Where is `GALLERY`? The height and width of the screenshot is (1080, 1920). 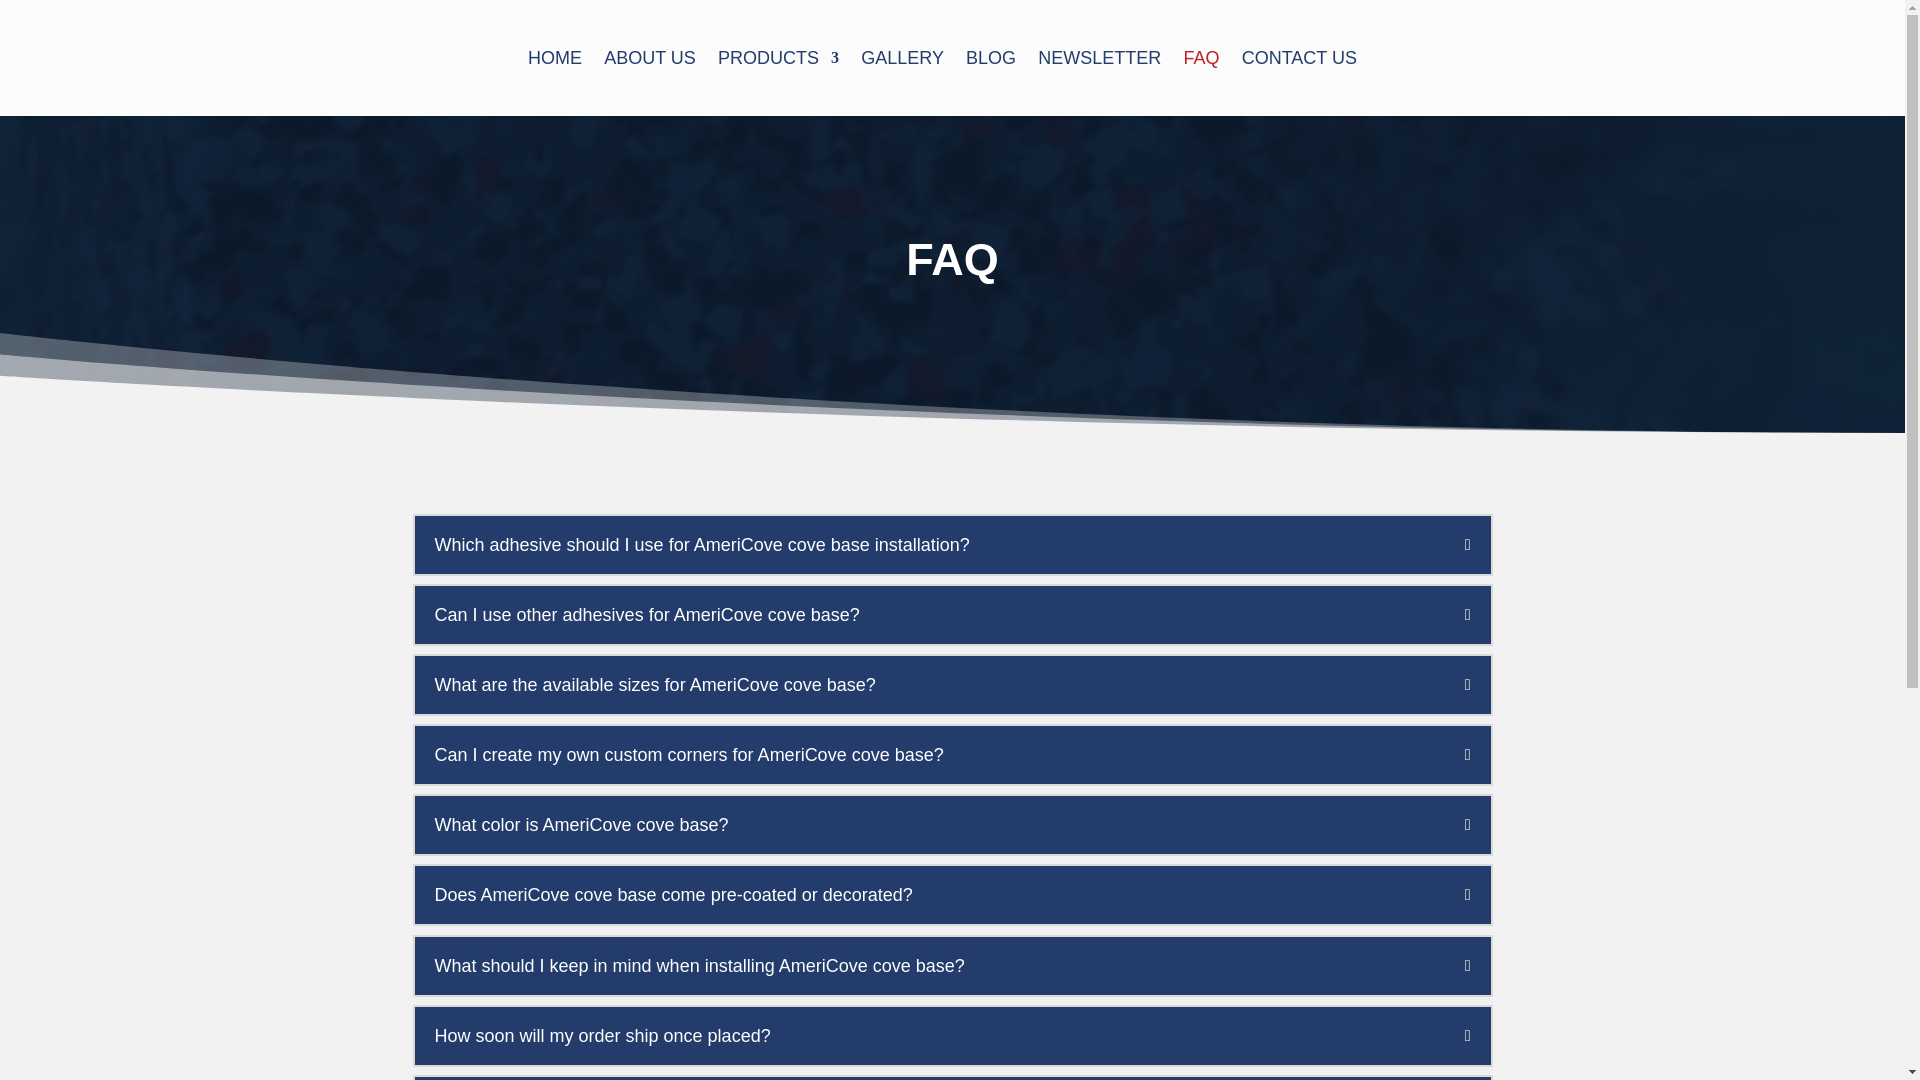 GALLERY is located at coordinates (902, 82).